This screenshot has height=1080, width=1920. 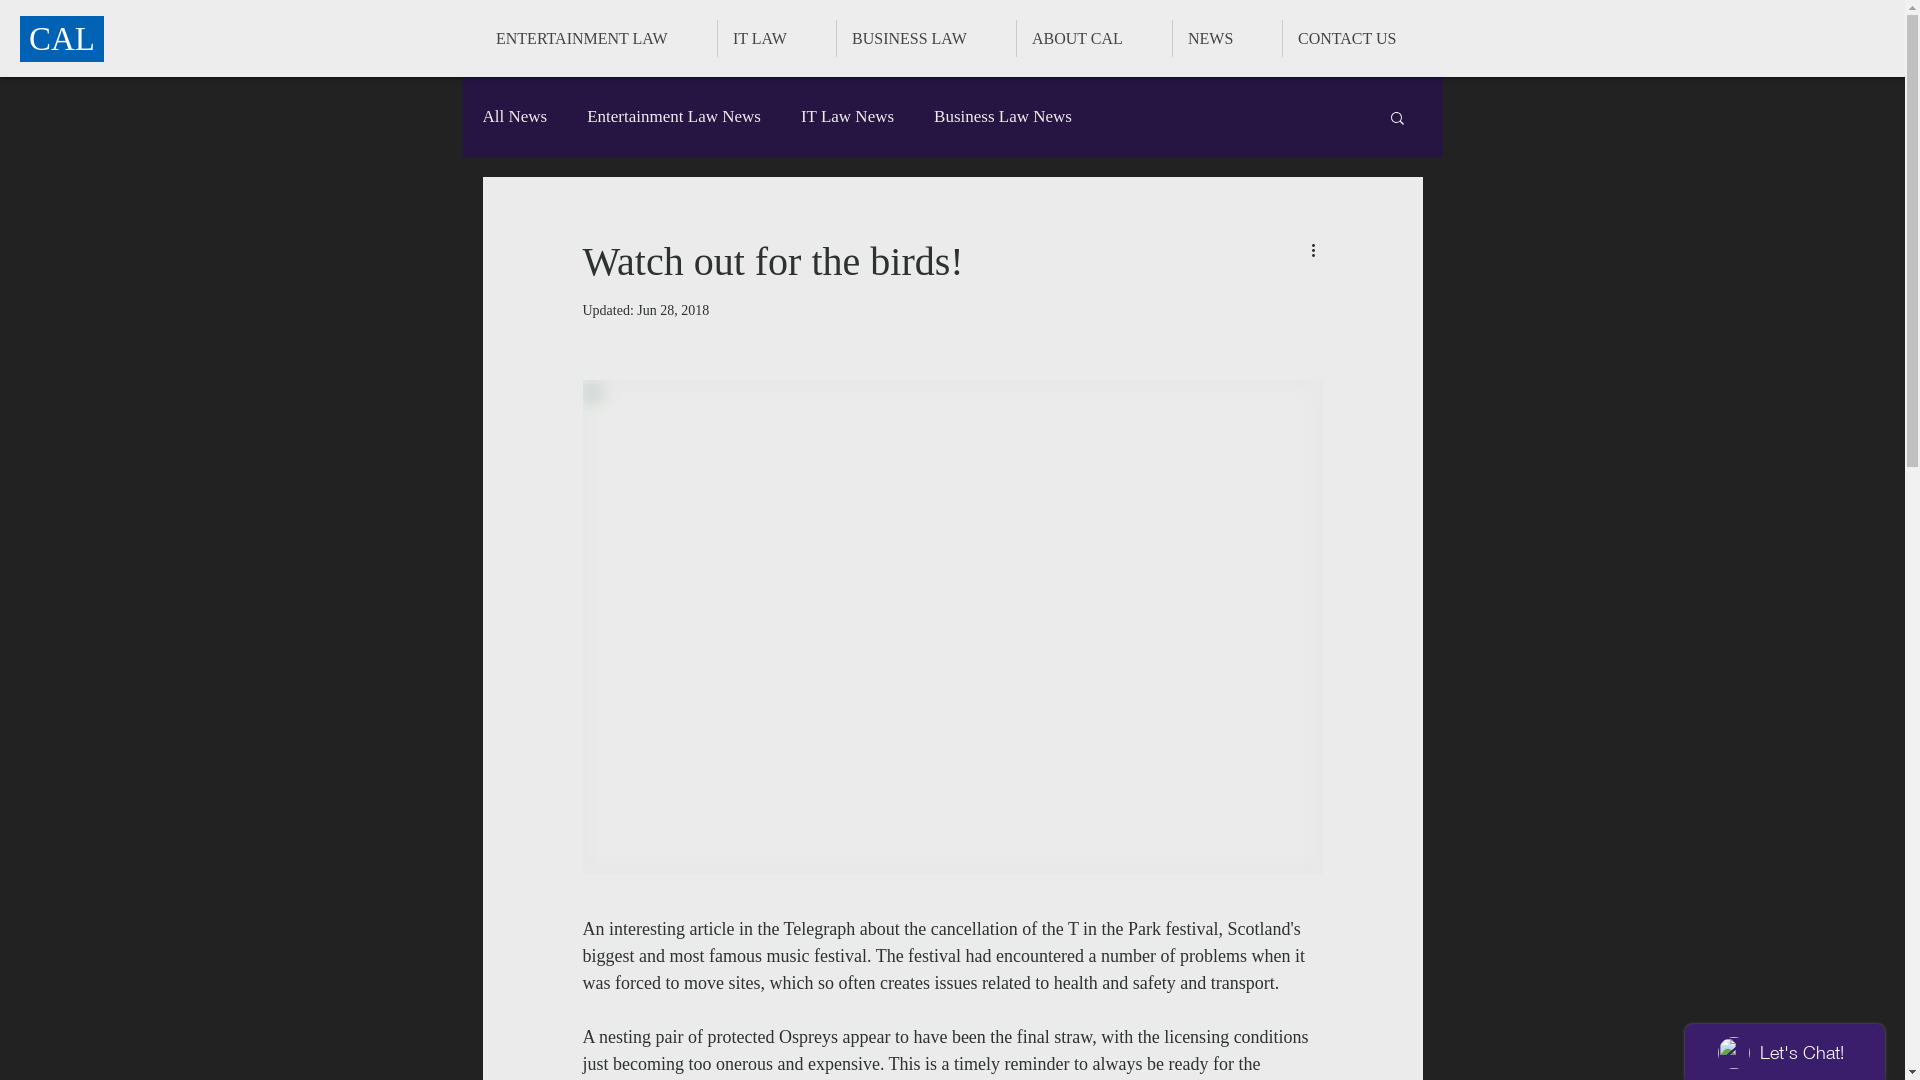 I want to click on ABOUT CAL, so click(x=1094, y=38).